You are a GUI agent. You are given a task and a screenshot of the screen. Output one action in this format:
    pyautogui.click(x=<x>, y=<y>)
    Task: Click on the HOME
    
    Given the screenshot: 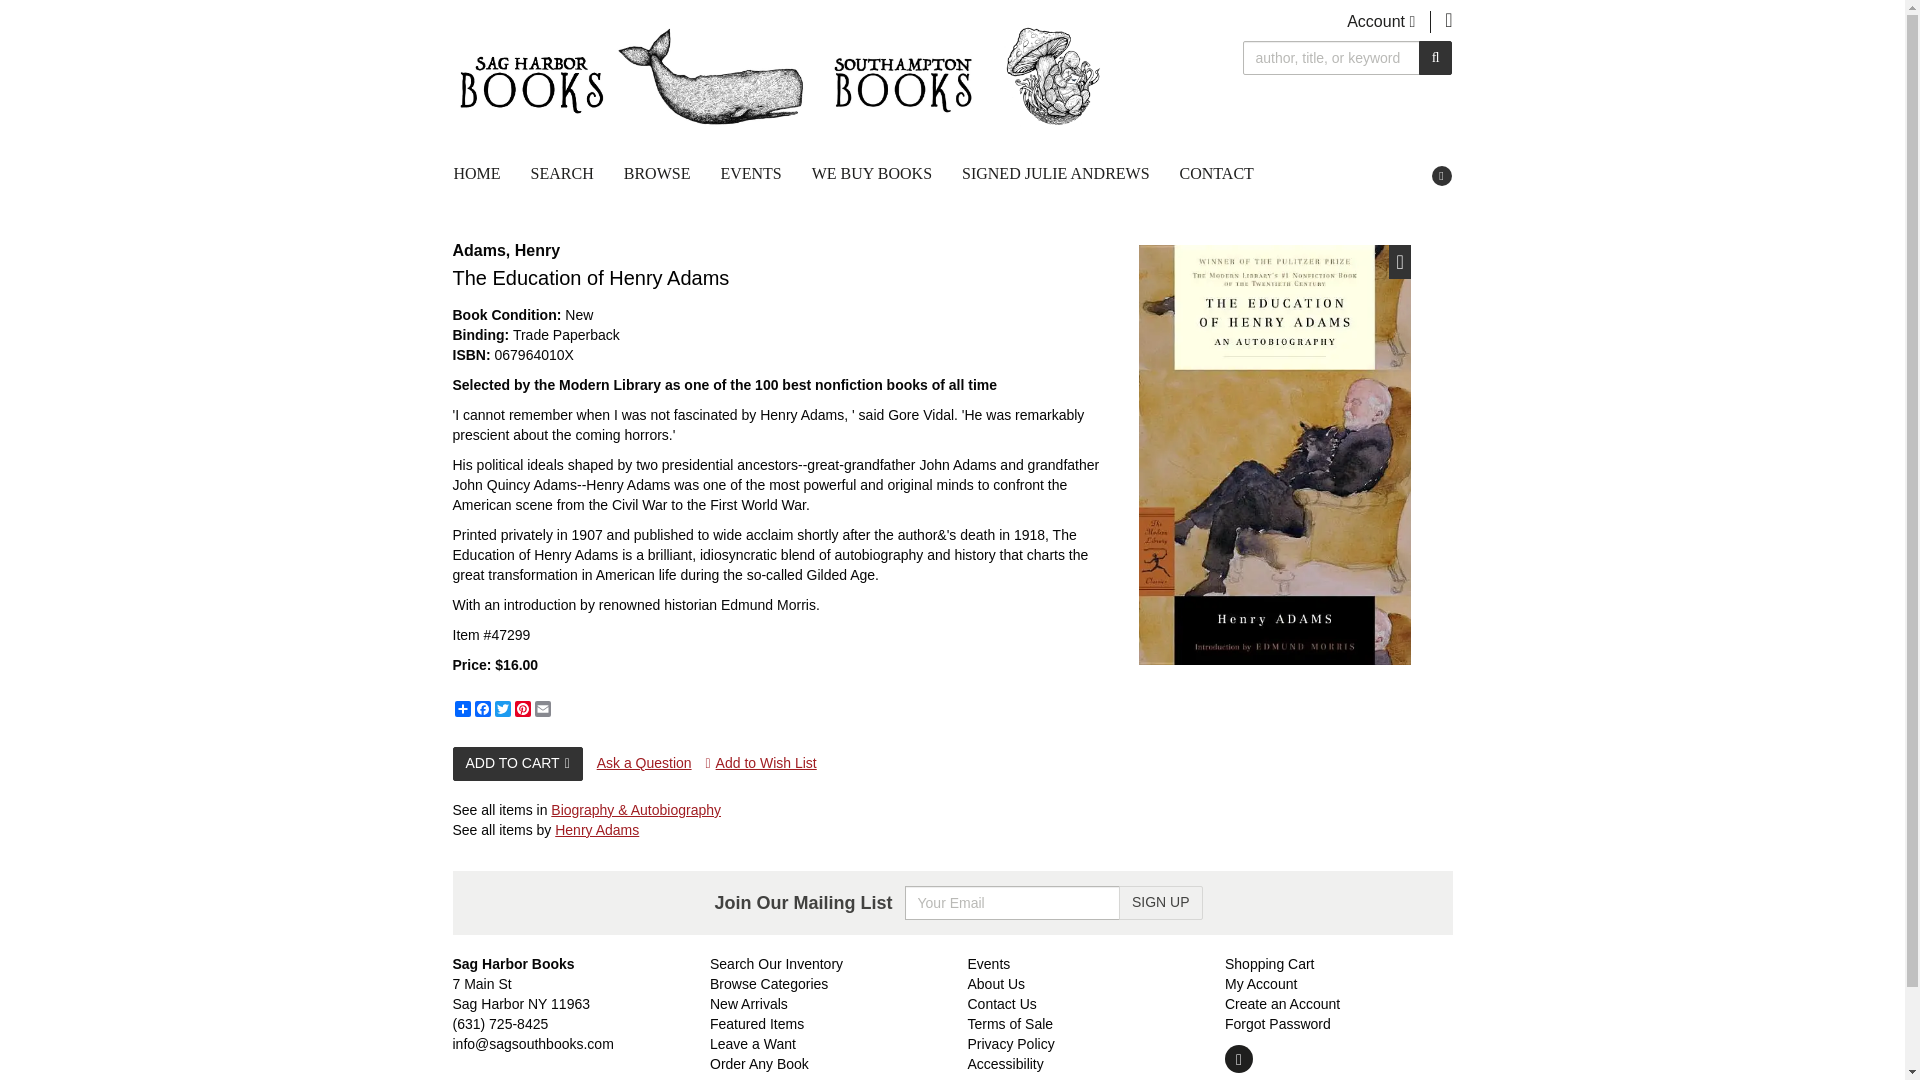 What is the action you would take?
    pyautogui.click(x=484, y=174)
    